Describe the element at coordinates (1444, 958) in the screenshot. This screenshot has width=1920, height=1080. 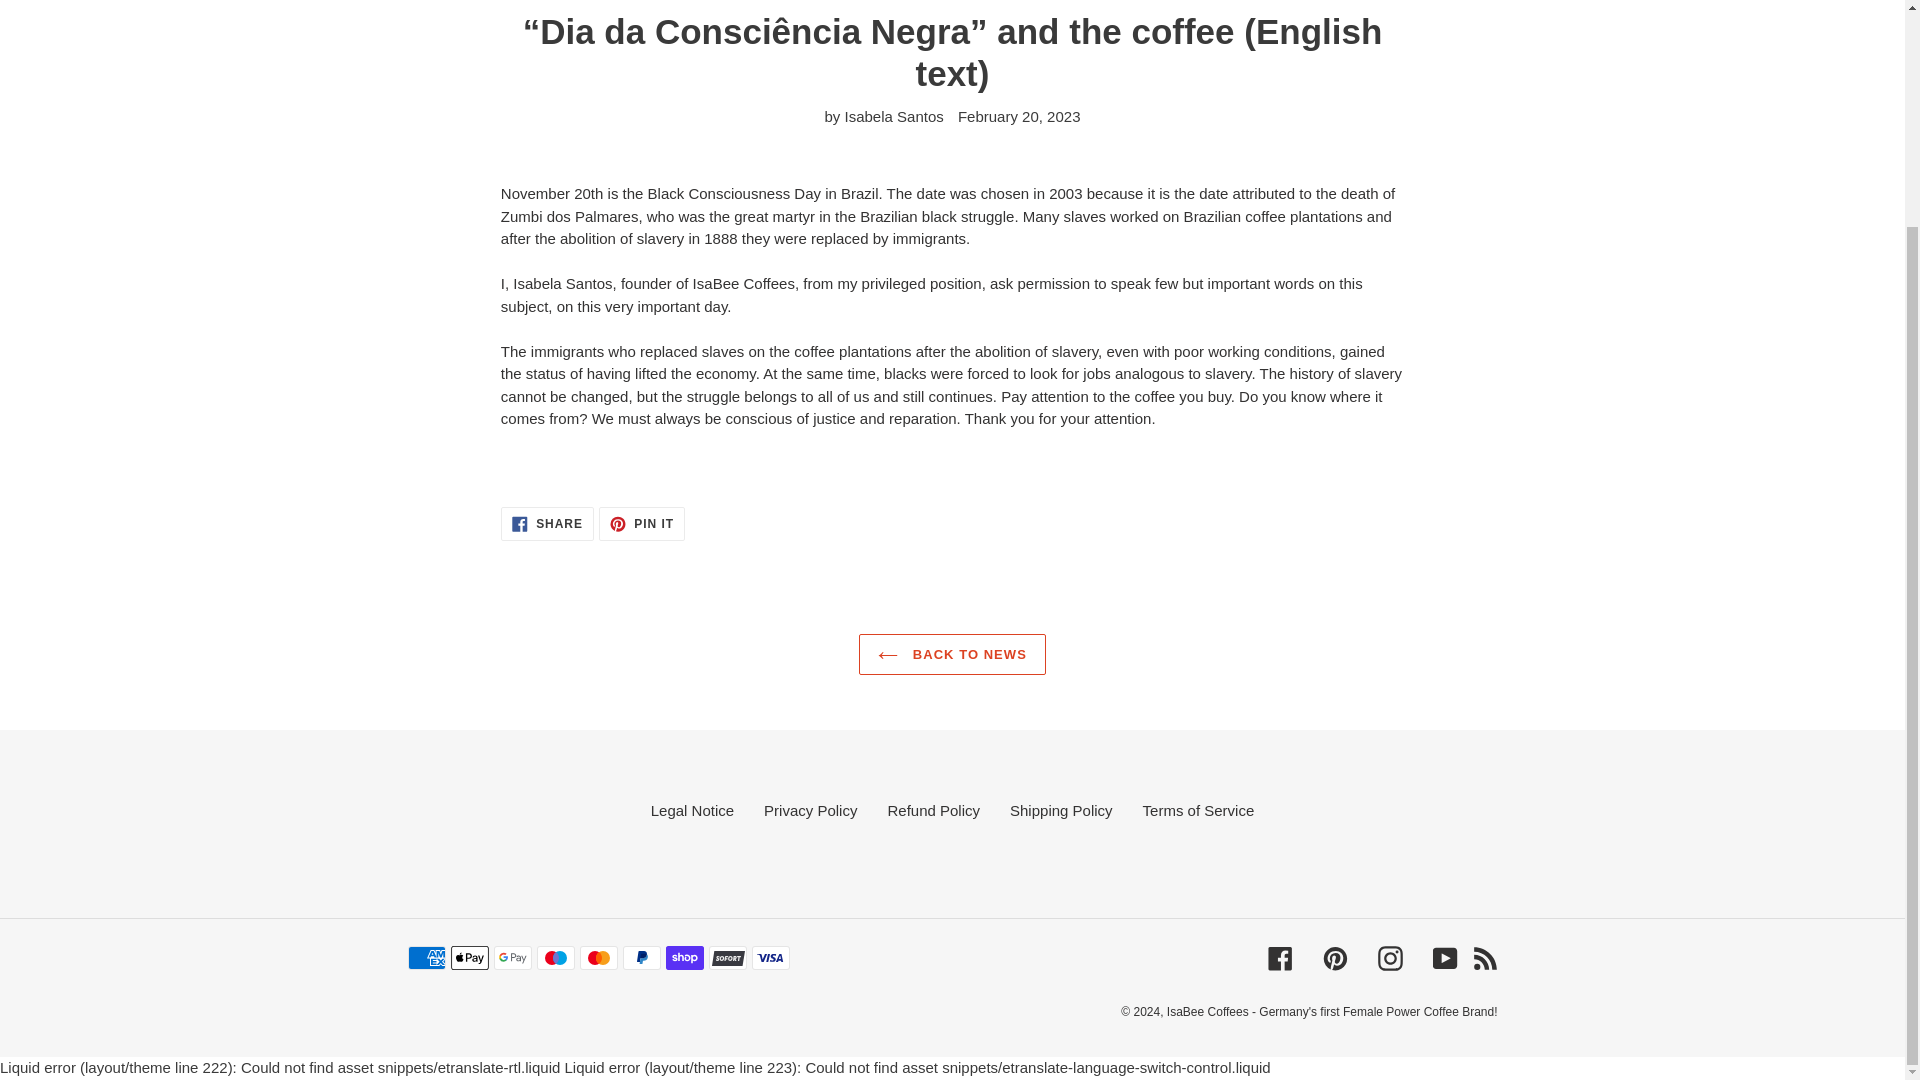
I see `YouTube` at that location.